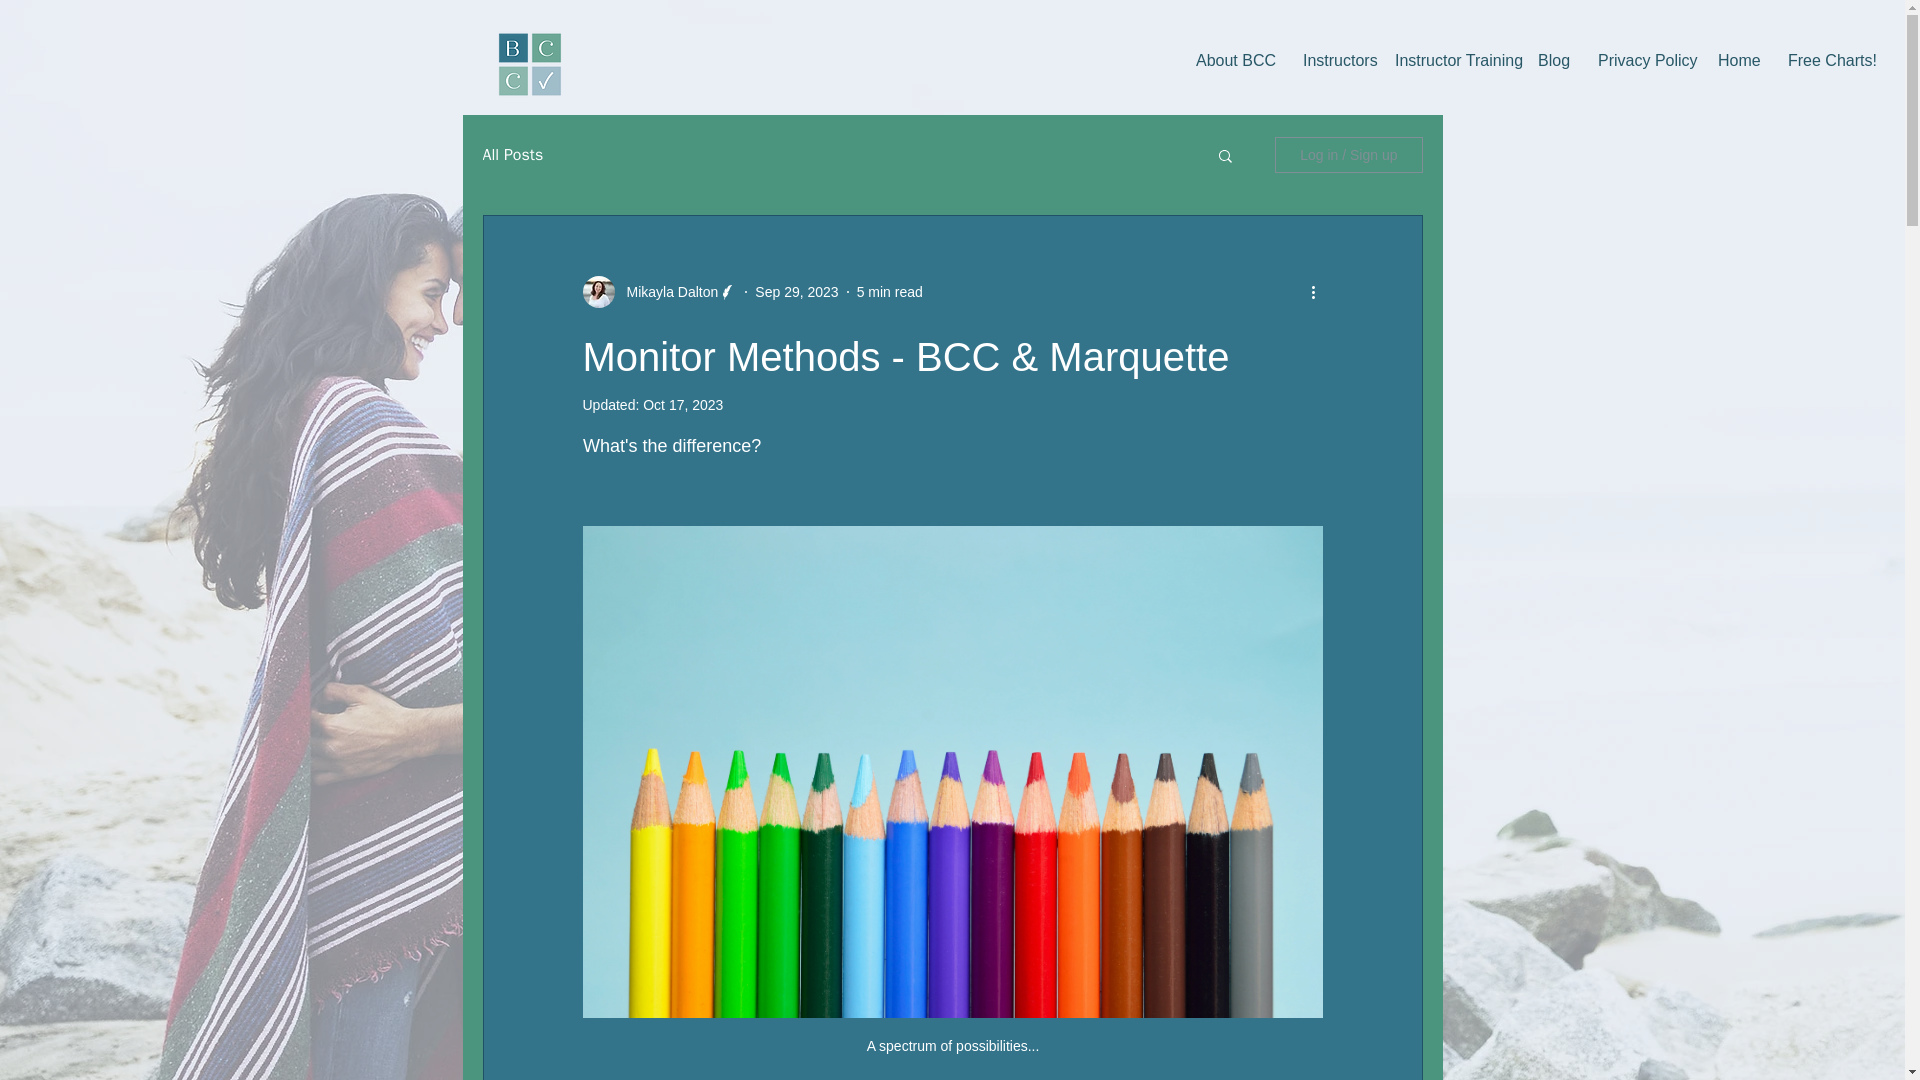  What do you see at coordinates (1552, 60) in the screenshot?
I see `Blog` at bounding box center [1552, 60].